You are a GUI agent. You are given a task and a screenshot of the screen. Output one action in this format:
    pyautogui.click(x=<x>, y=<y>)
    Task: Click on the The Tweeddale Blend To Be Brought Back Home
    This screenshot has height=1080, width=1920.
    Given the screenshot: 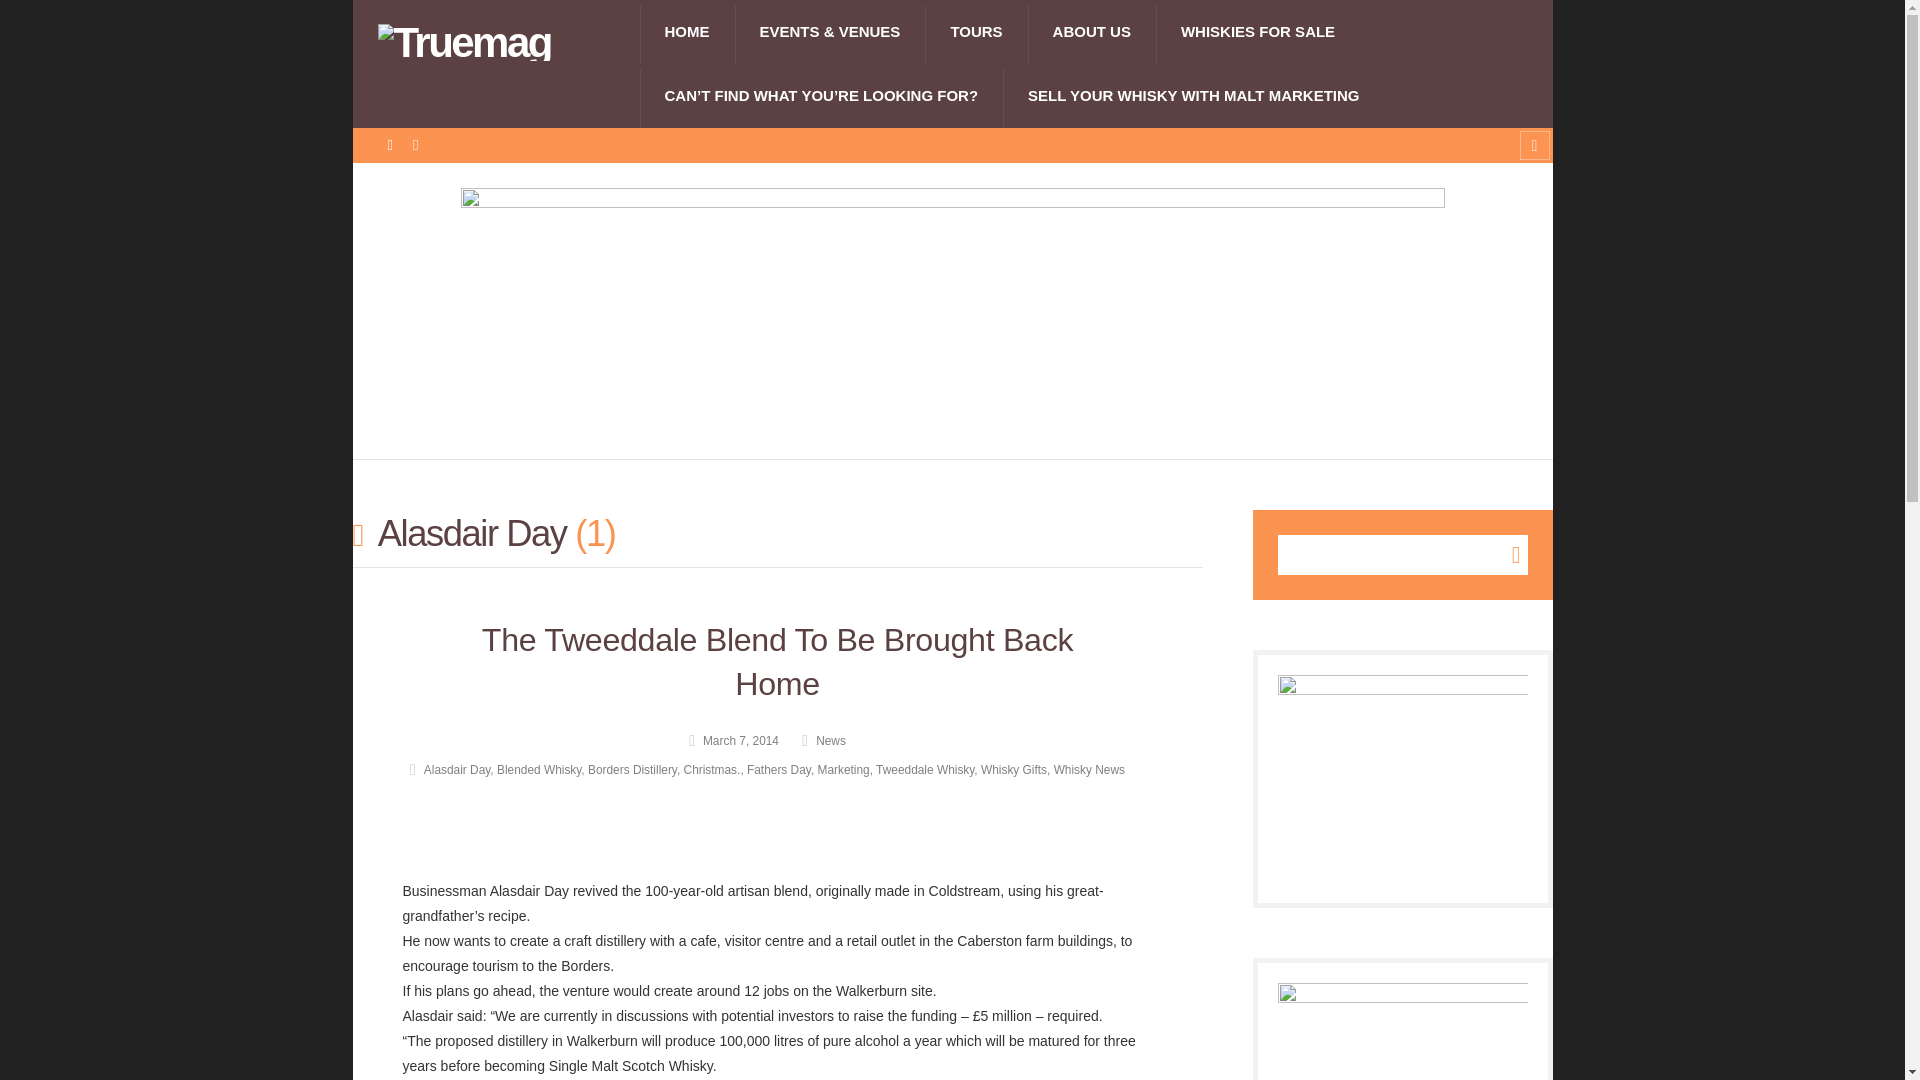 What is the action you would take?
    pyautogui.click(x=777, y=662)
    